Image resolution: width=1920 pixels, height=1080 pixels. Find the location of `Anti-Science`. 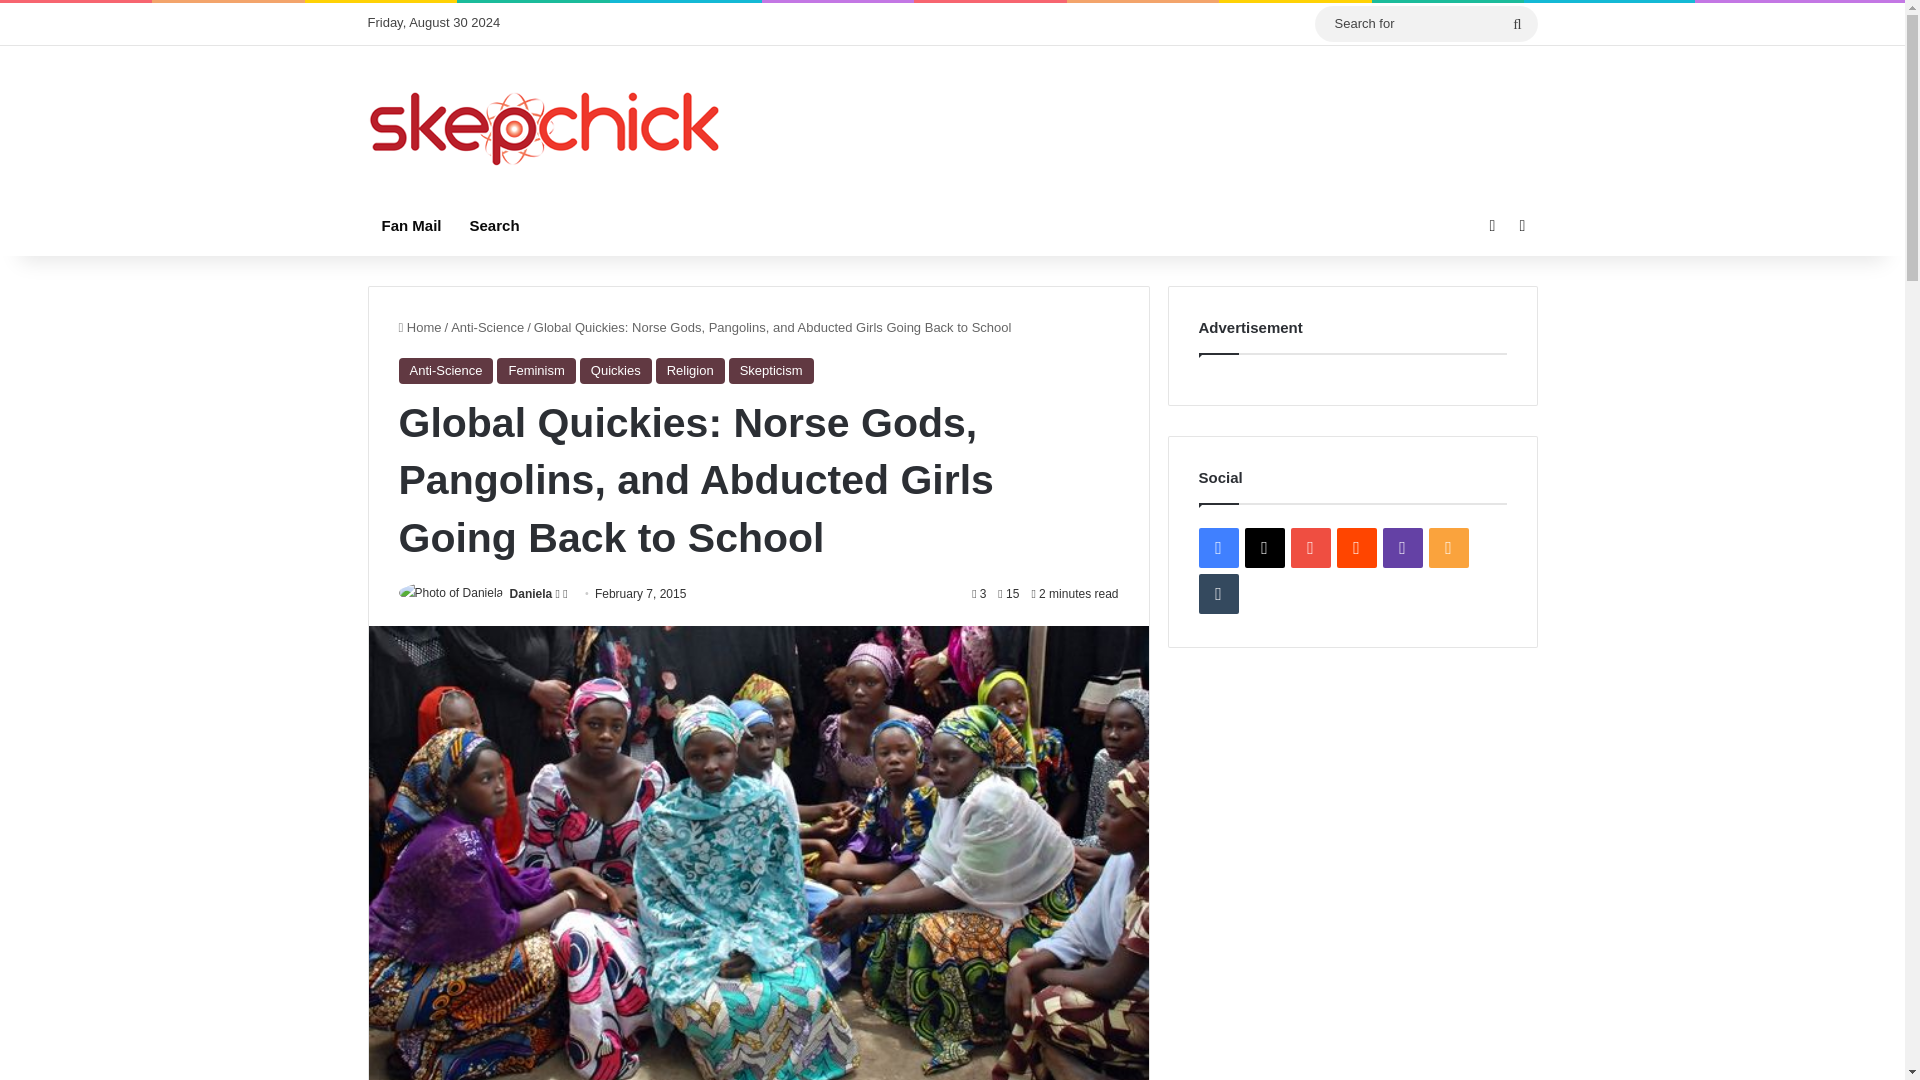

Anti-Science is located at coordinates (488, 326).